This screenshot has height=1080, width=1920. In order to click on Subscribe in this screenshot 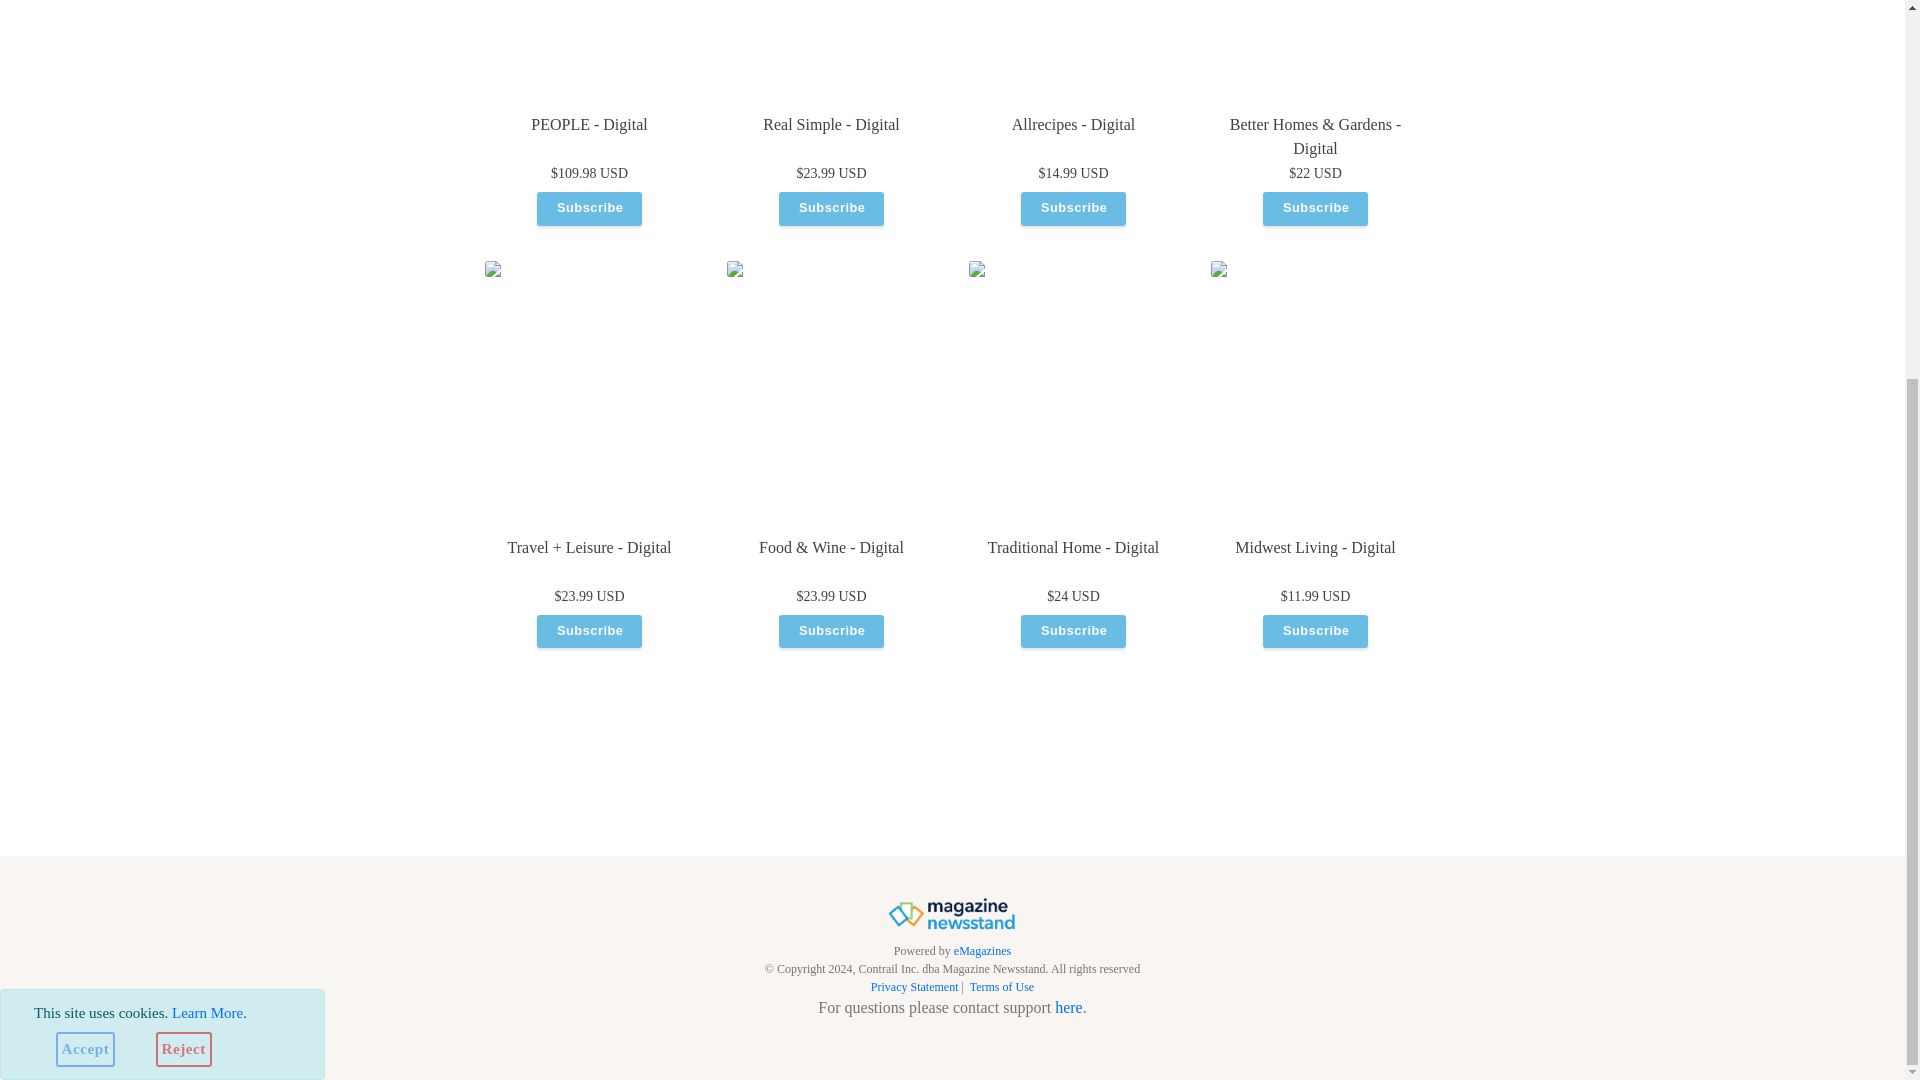, I will do `click(830, 208)`.